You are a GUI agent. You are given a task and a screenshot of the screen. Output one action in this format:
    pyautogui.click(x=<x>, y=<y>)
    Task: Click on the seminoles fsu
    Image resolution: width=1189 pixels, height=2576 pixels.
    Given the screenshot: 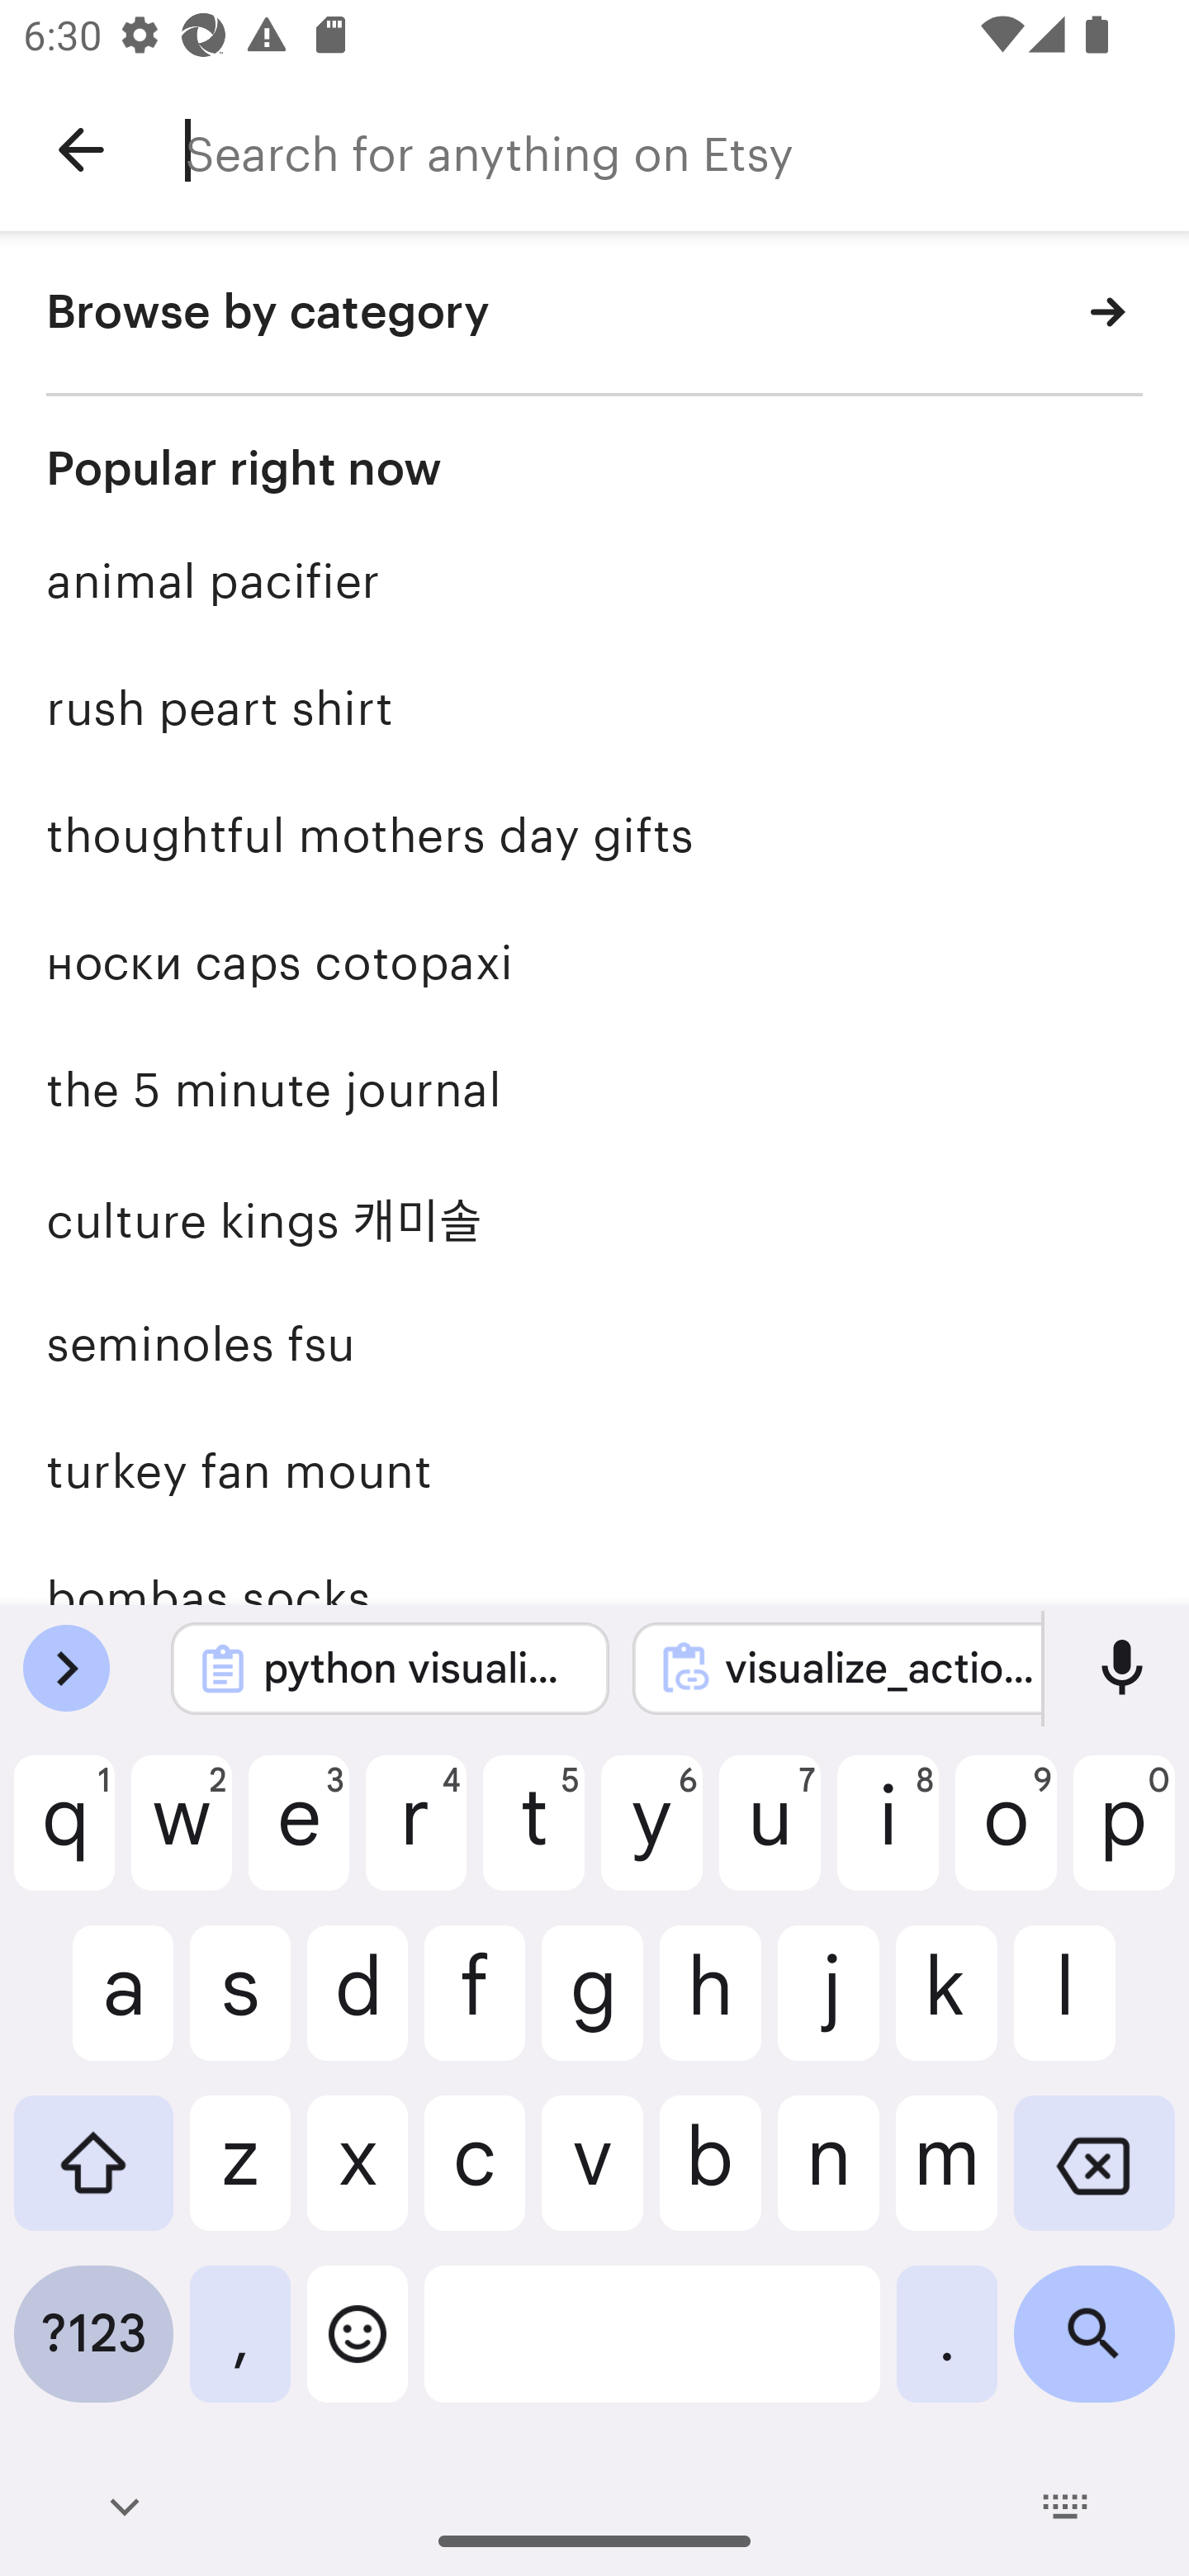 What is the action you would take?
    pyautogui.click(x=594, y=1342)
    